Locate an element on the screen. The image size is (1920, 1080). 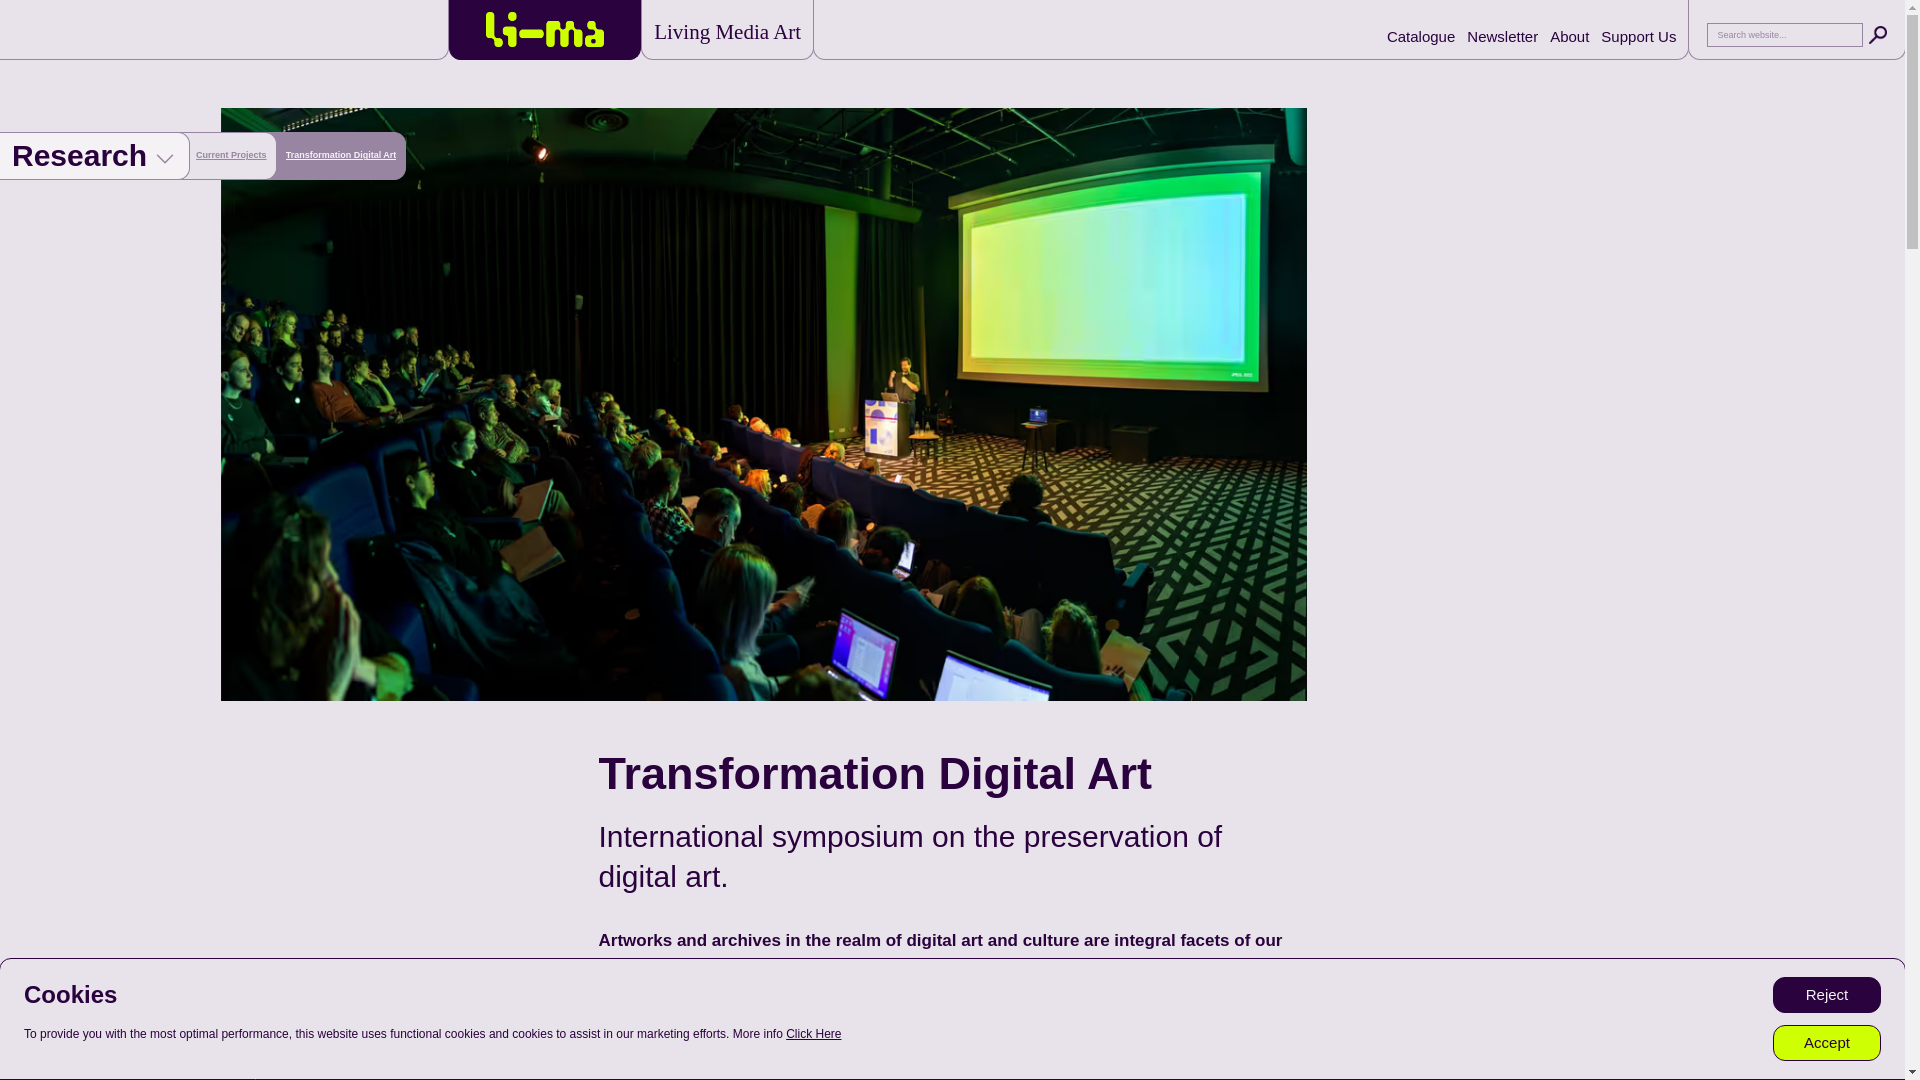
Click Here is located at coordinates (812, 1034).